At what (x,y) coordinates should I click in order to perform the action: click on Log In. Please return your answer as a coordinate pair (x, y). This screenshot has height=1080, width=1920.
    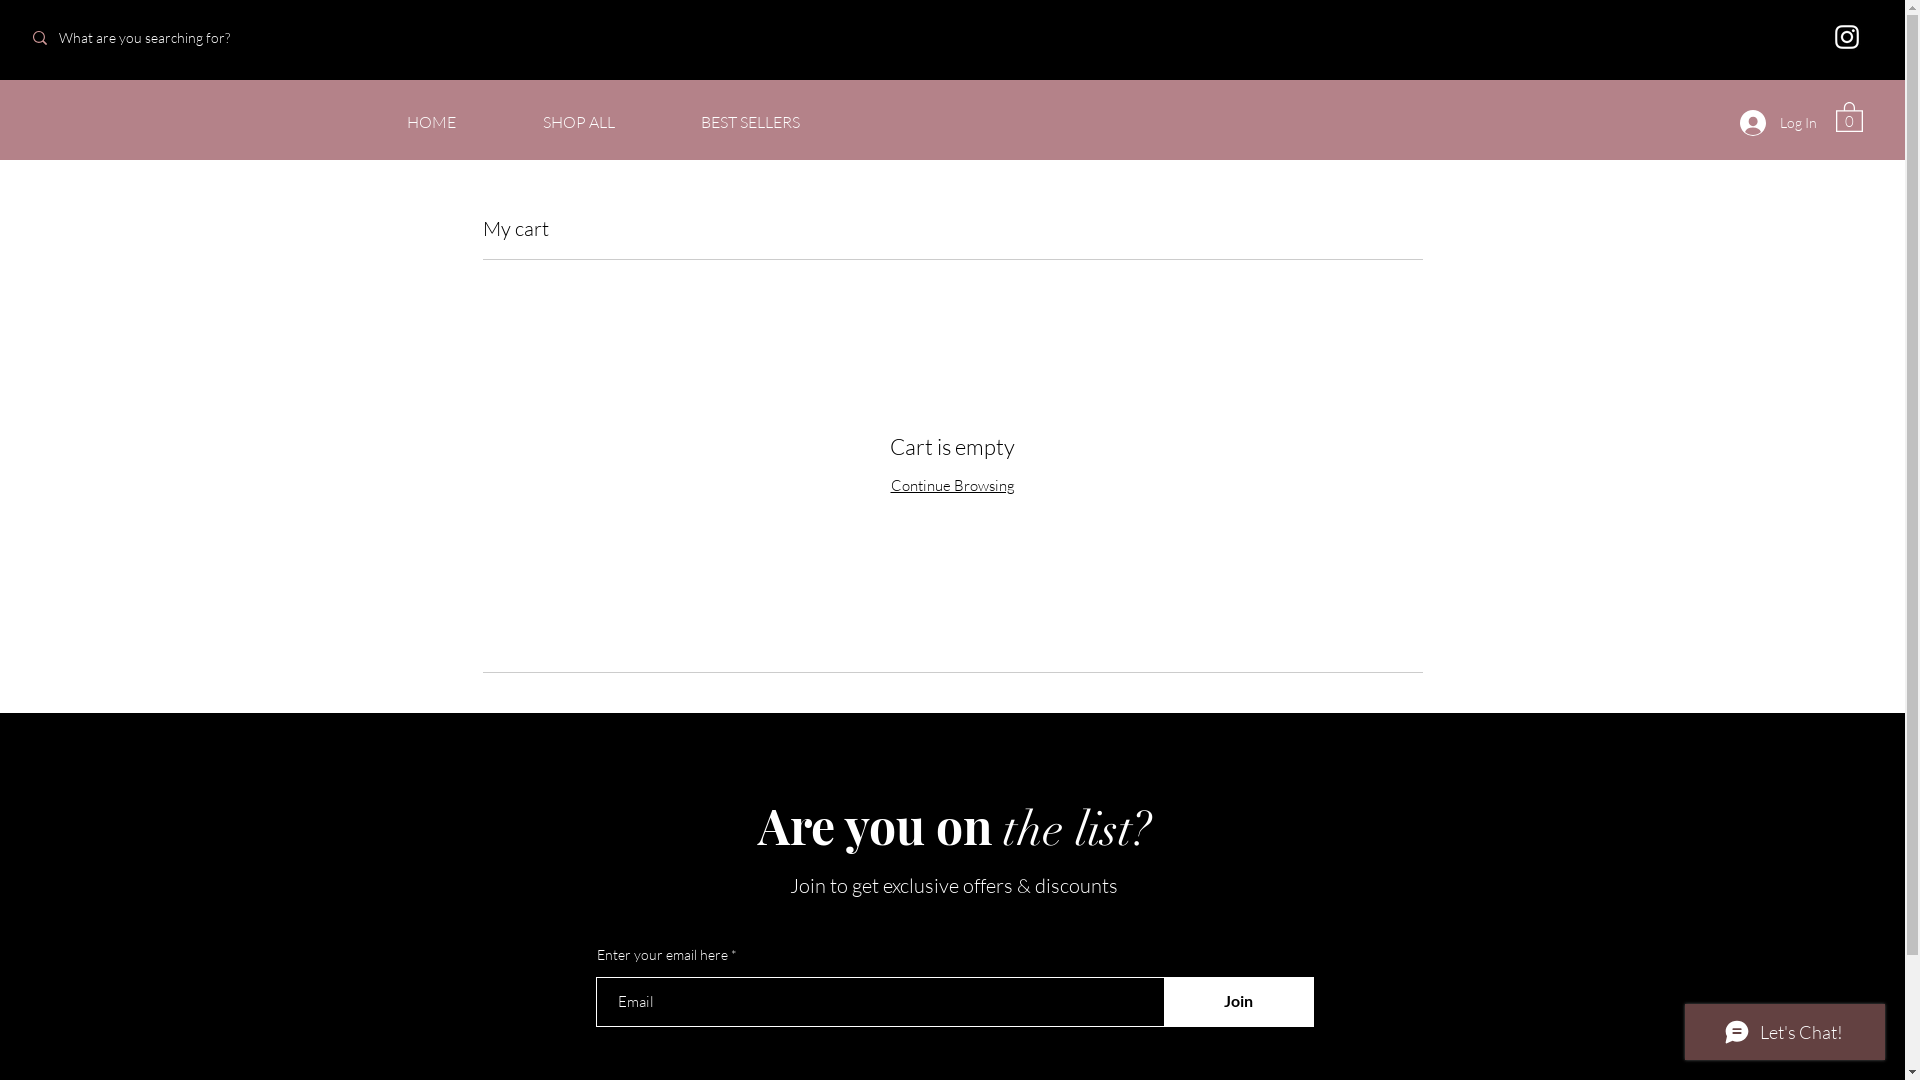
    Looking at the image, I should click on (1778, 123).